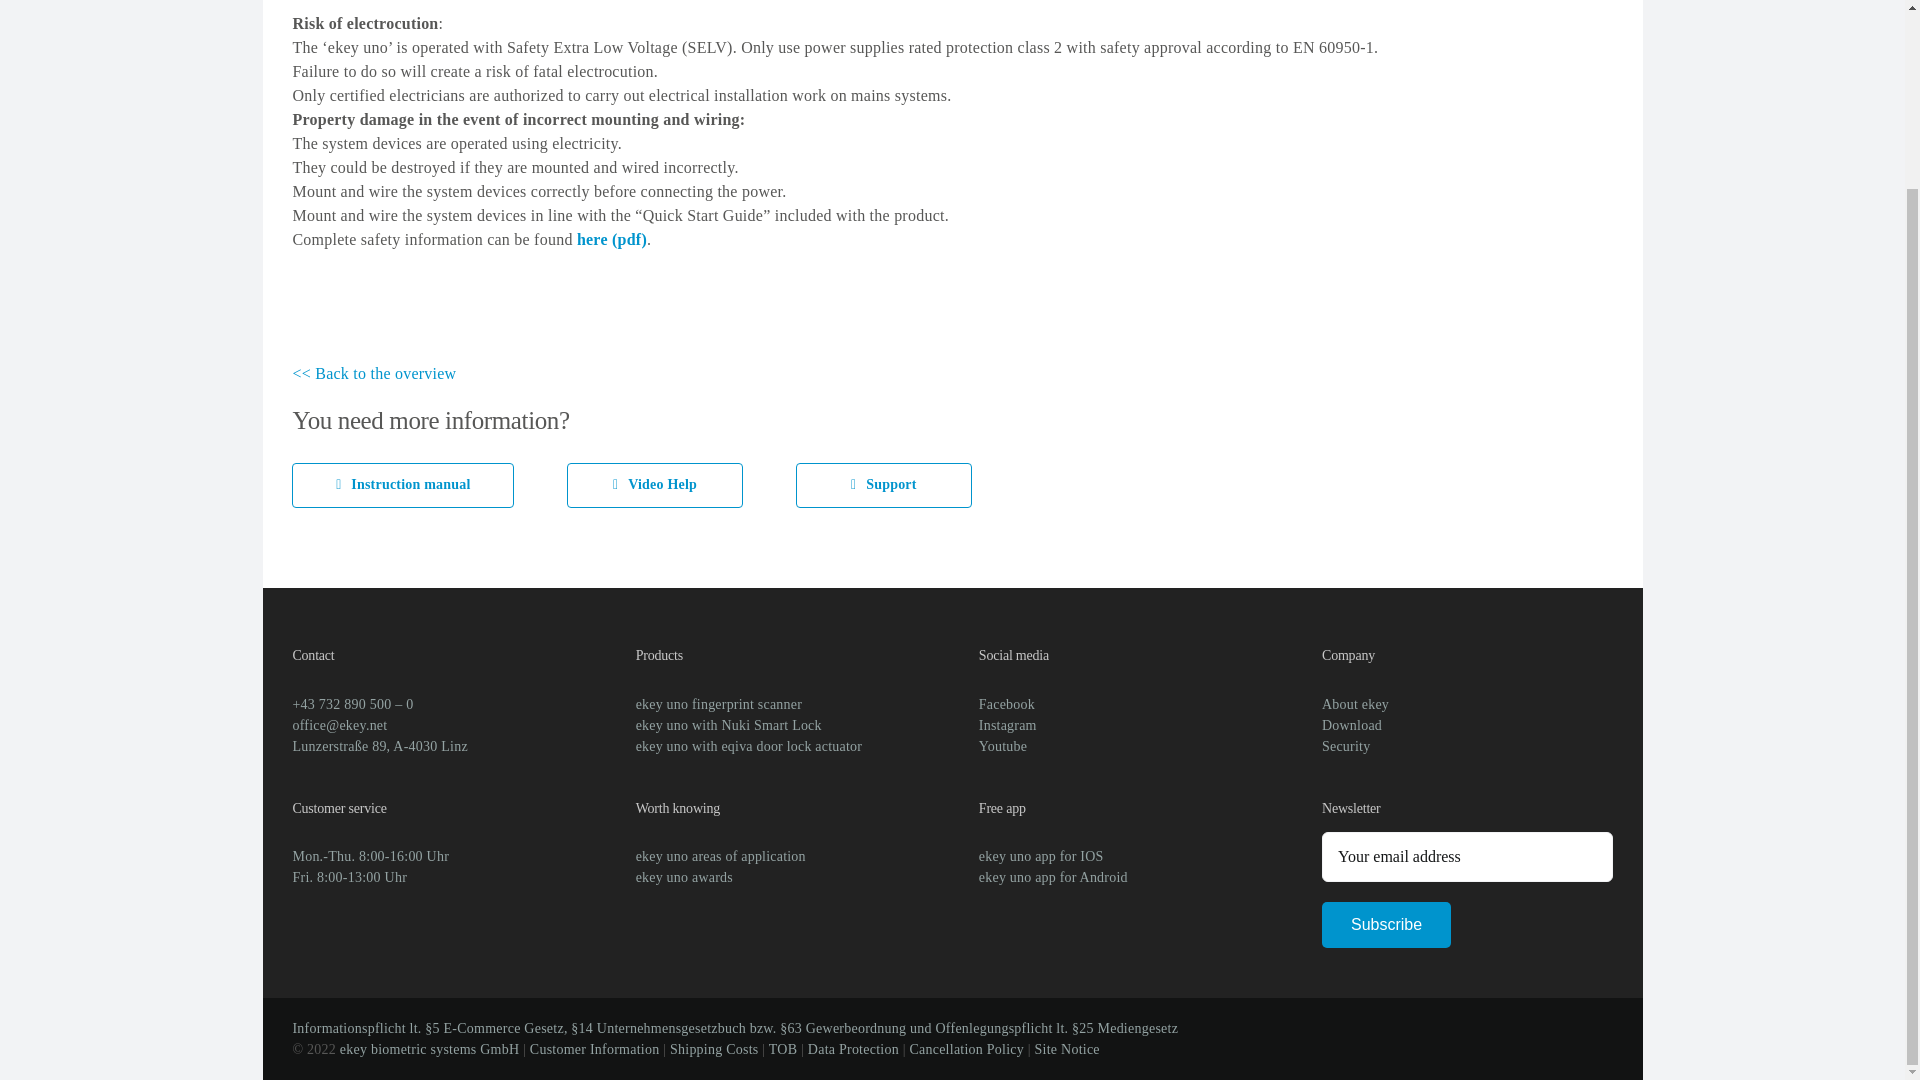 The height and width of the screenshot is (1080, 1920). I want to click on Instruction manual, so click(402, 485).